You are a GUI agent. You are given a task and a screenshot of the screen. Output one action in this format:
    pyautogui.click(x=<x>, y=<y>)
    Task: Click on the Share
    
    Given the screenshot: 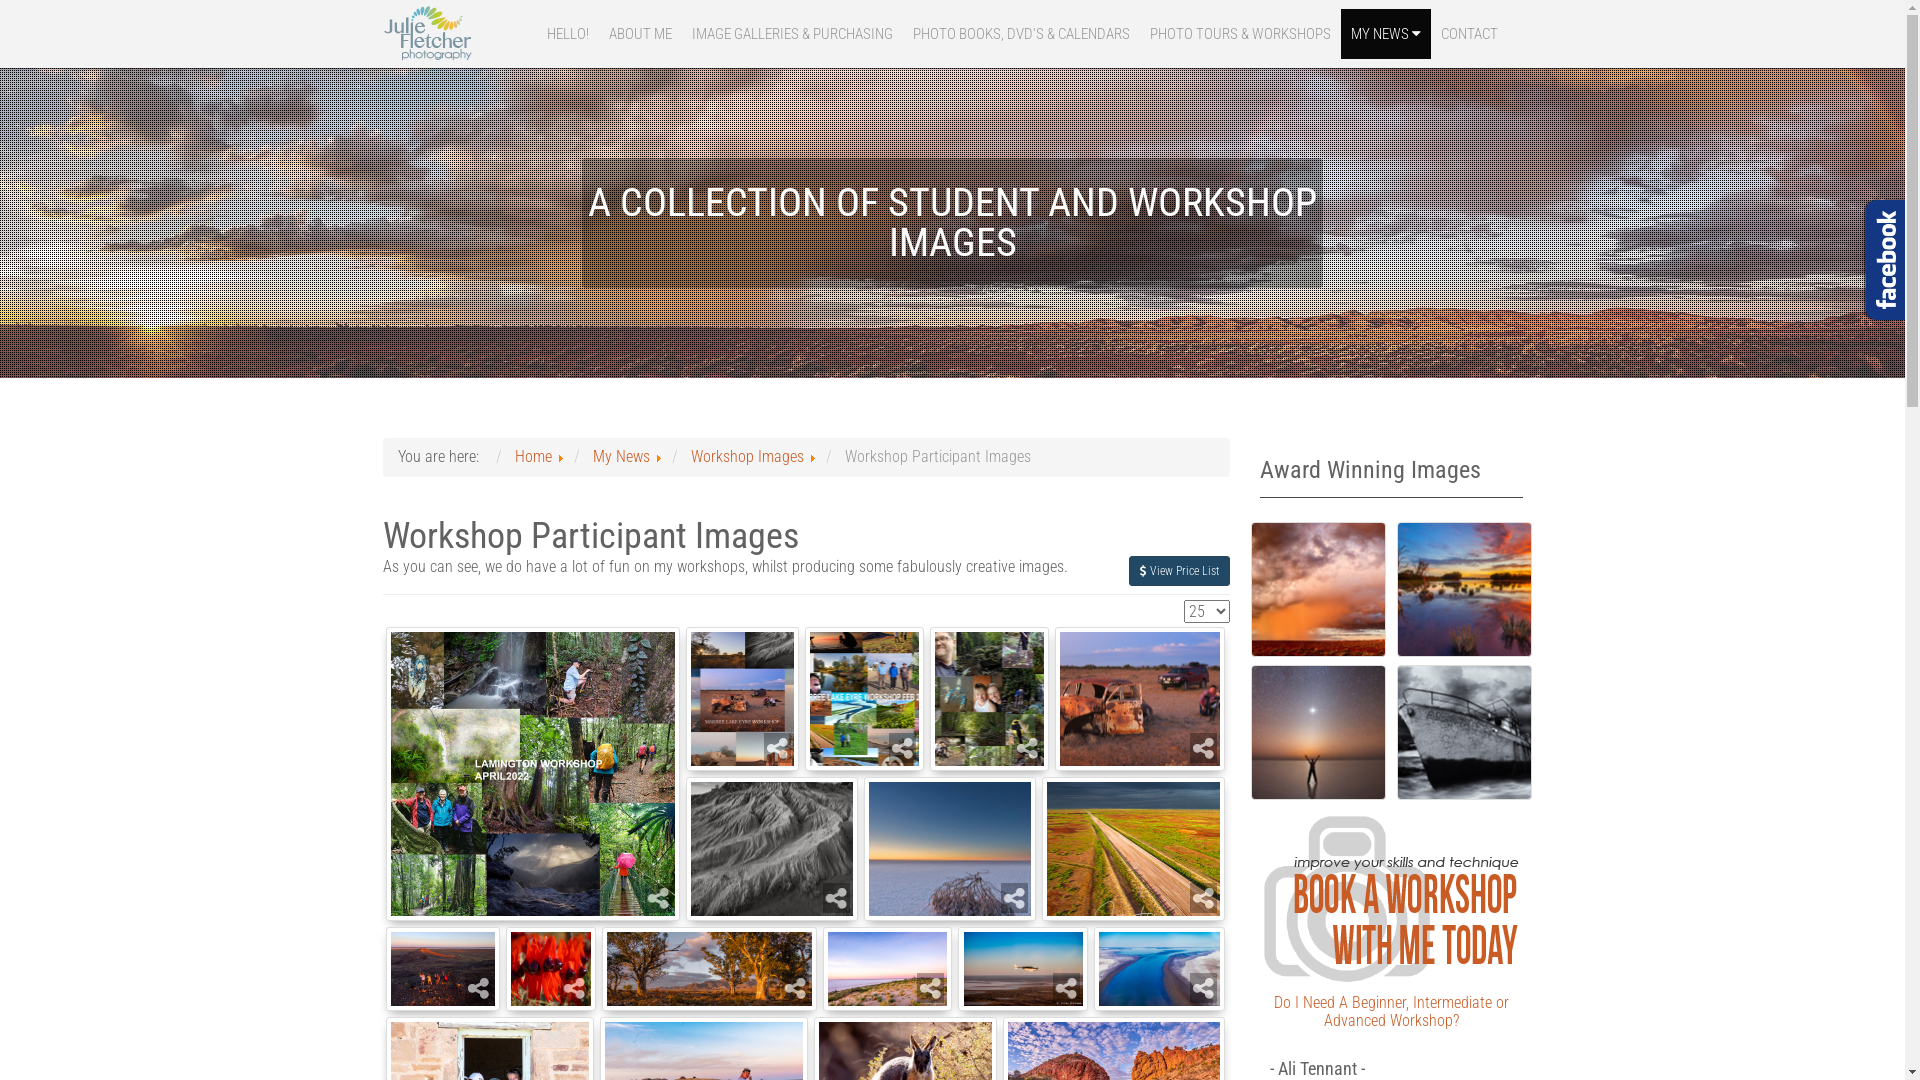 What is the action you would take?
    pyautogui.click(x=574, y=988)
    